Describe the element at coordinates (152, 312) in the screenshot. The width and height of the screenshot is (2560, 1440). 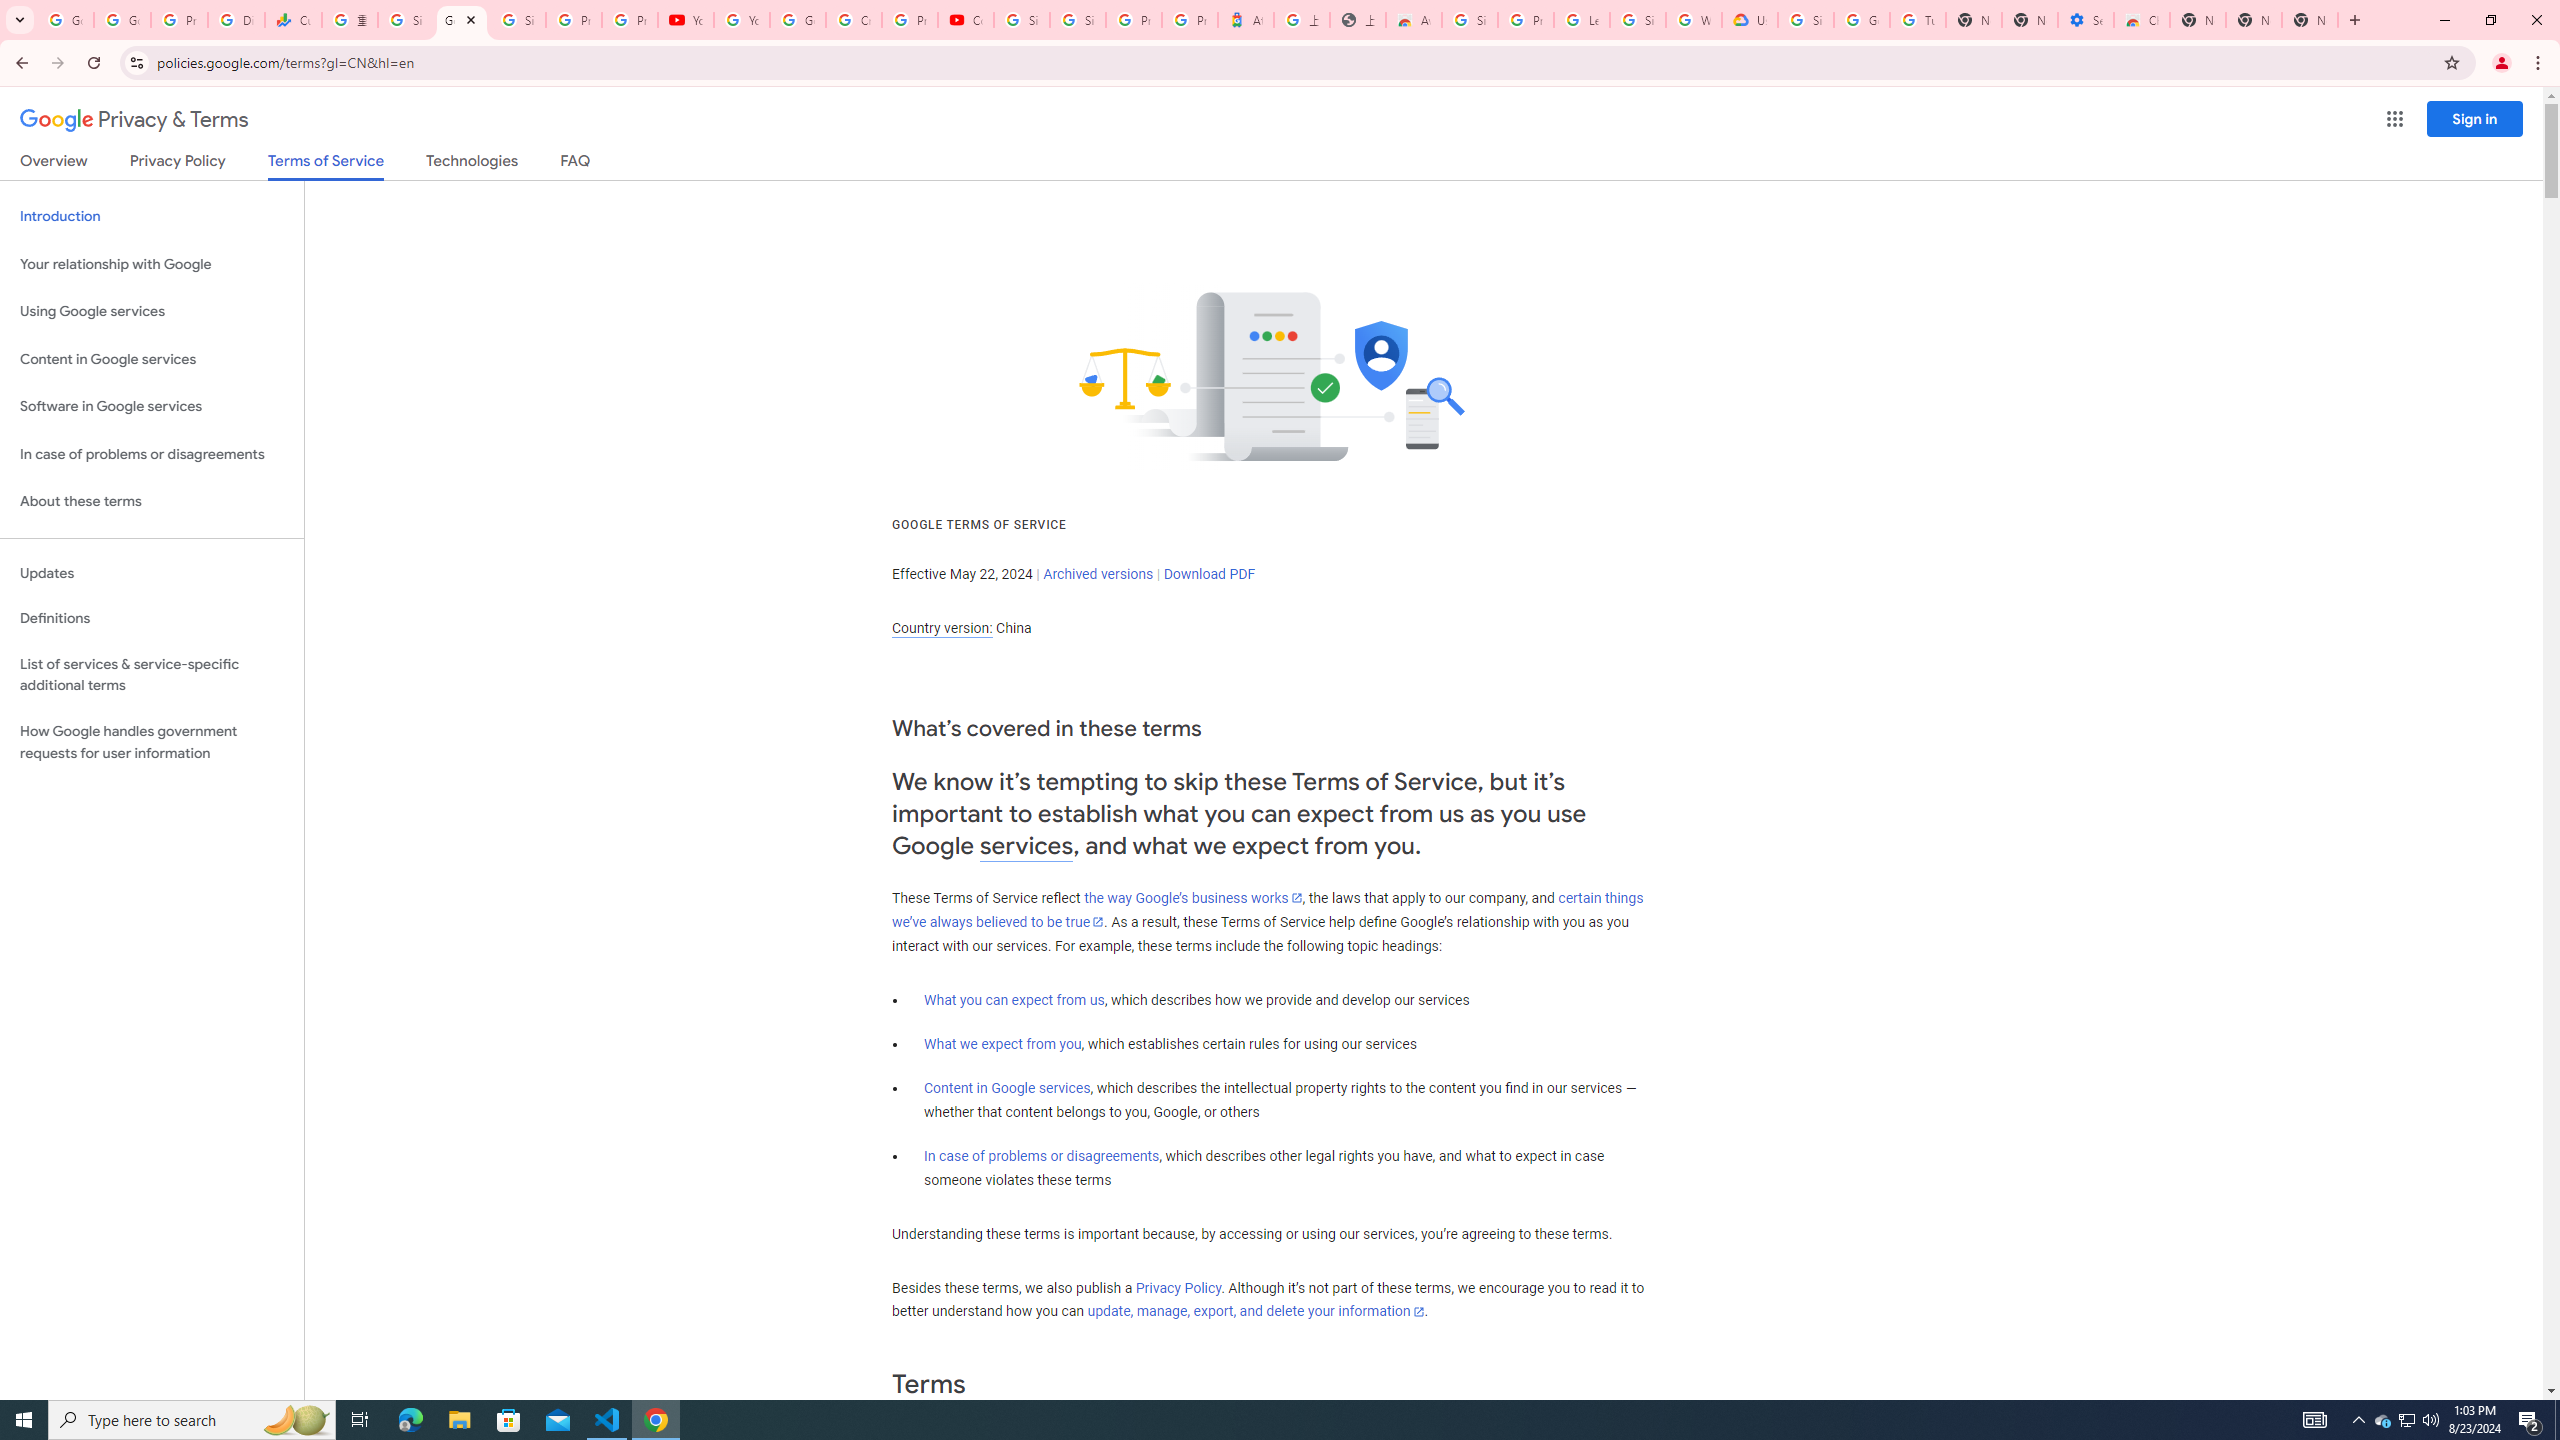
I see `Using Google services` at that location.